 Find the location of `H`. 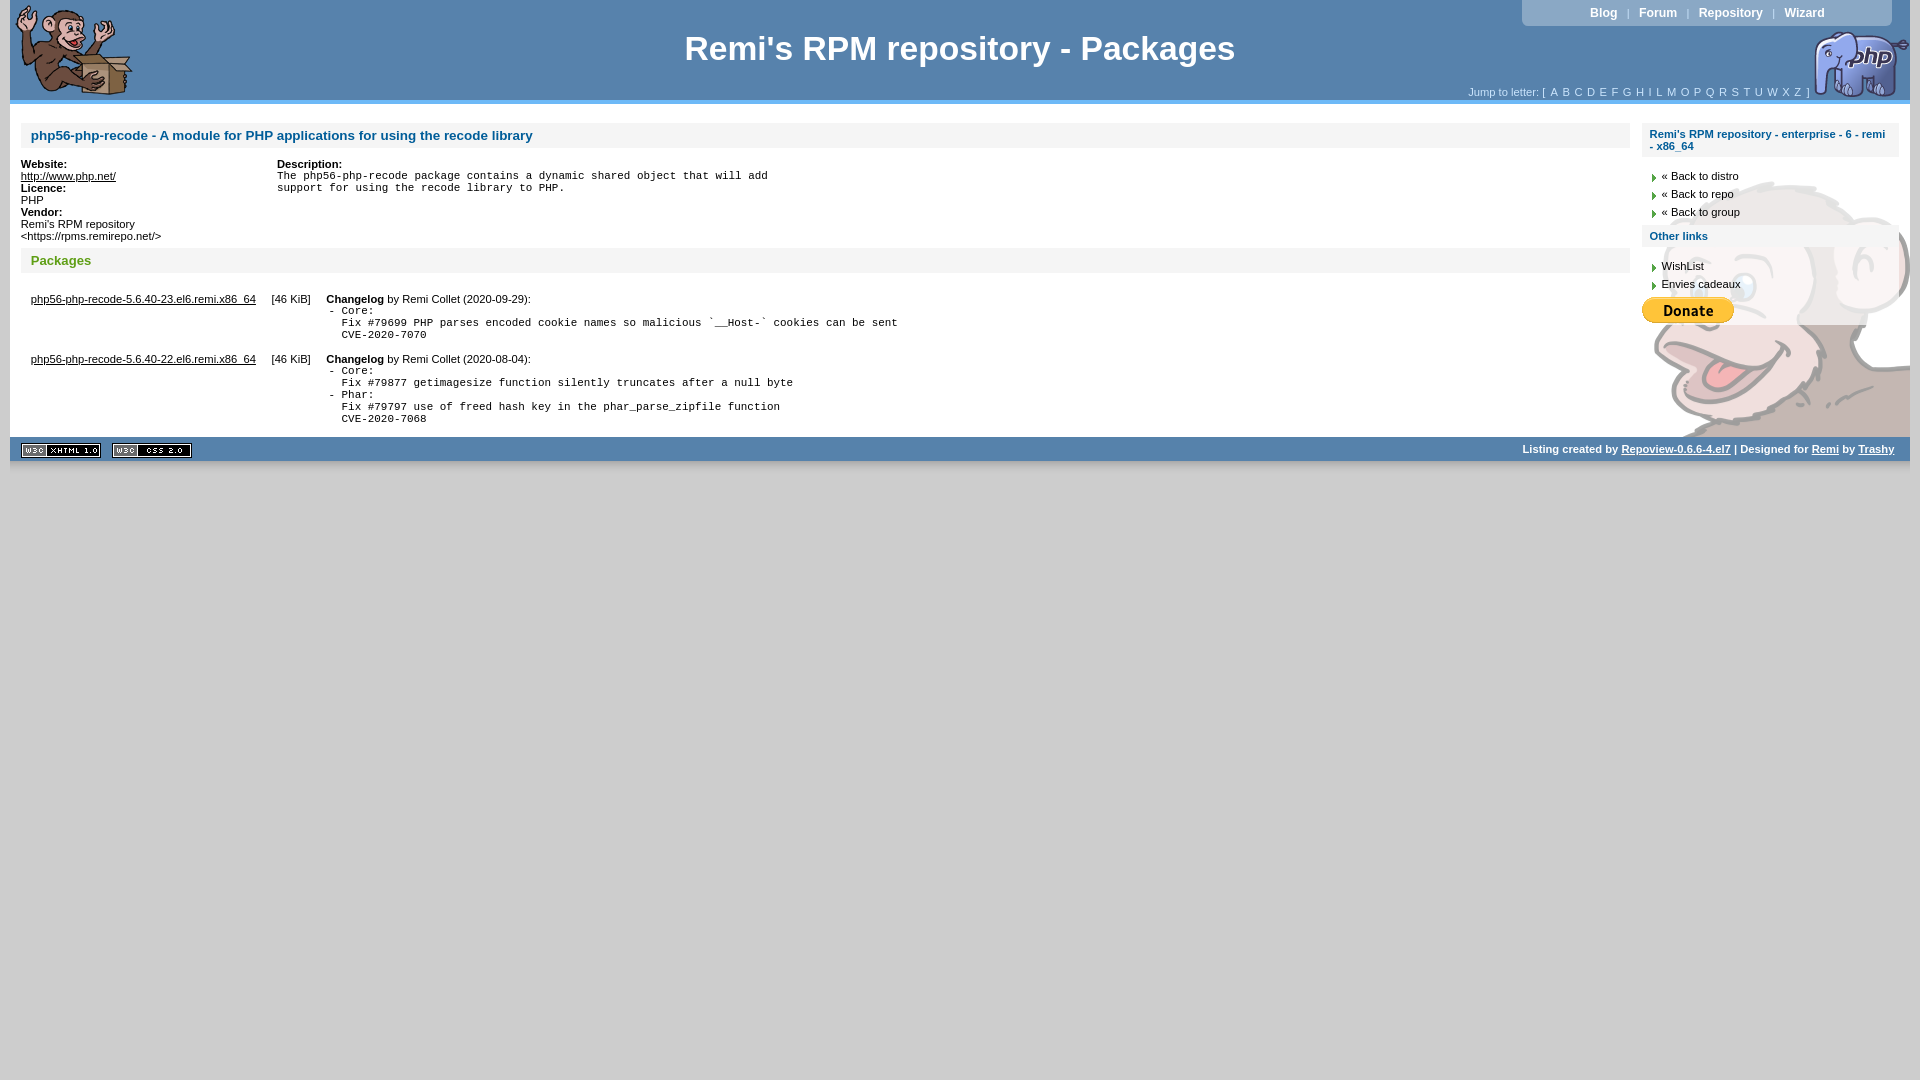

H is located at coordinates (1640, 92).